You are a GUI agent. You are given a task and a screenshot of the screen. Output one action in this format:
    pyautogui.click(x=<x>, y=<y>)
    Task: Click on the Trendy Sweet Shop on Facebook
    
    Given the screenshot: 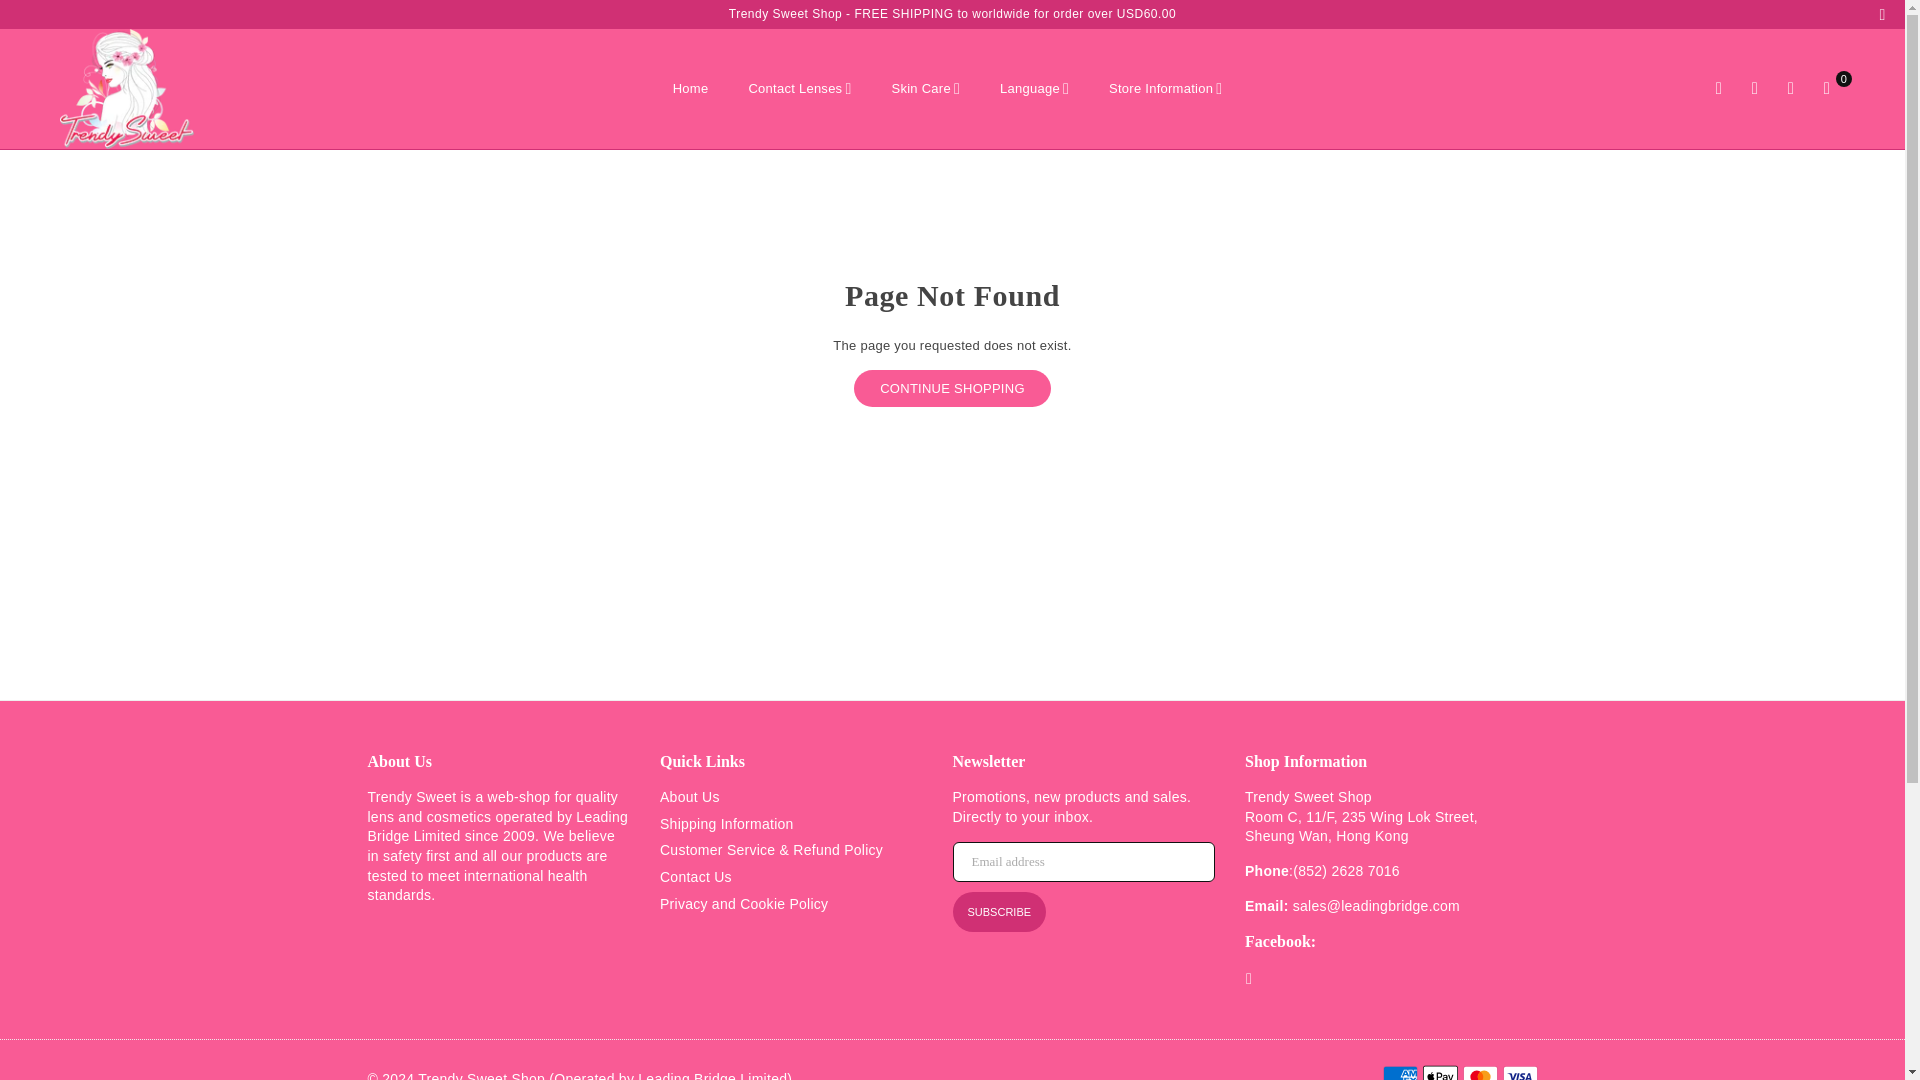 What is the action you would take?
    pyautogui.click(x=1248, y=978)
    